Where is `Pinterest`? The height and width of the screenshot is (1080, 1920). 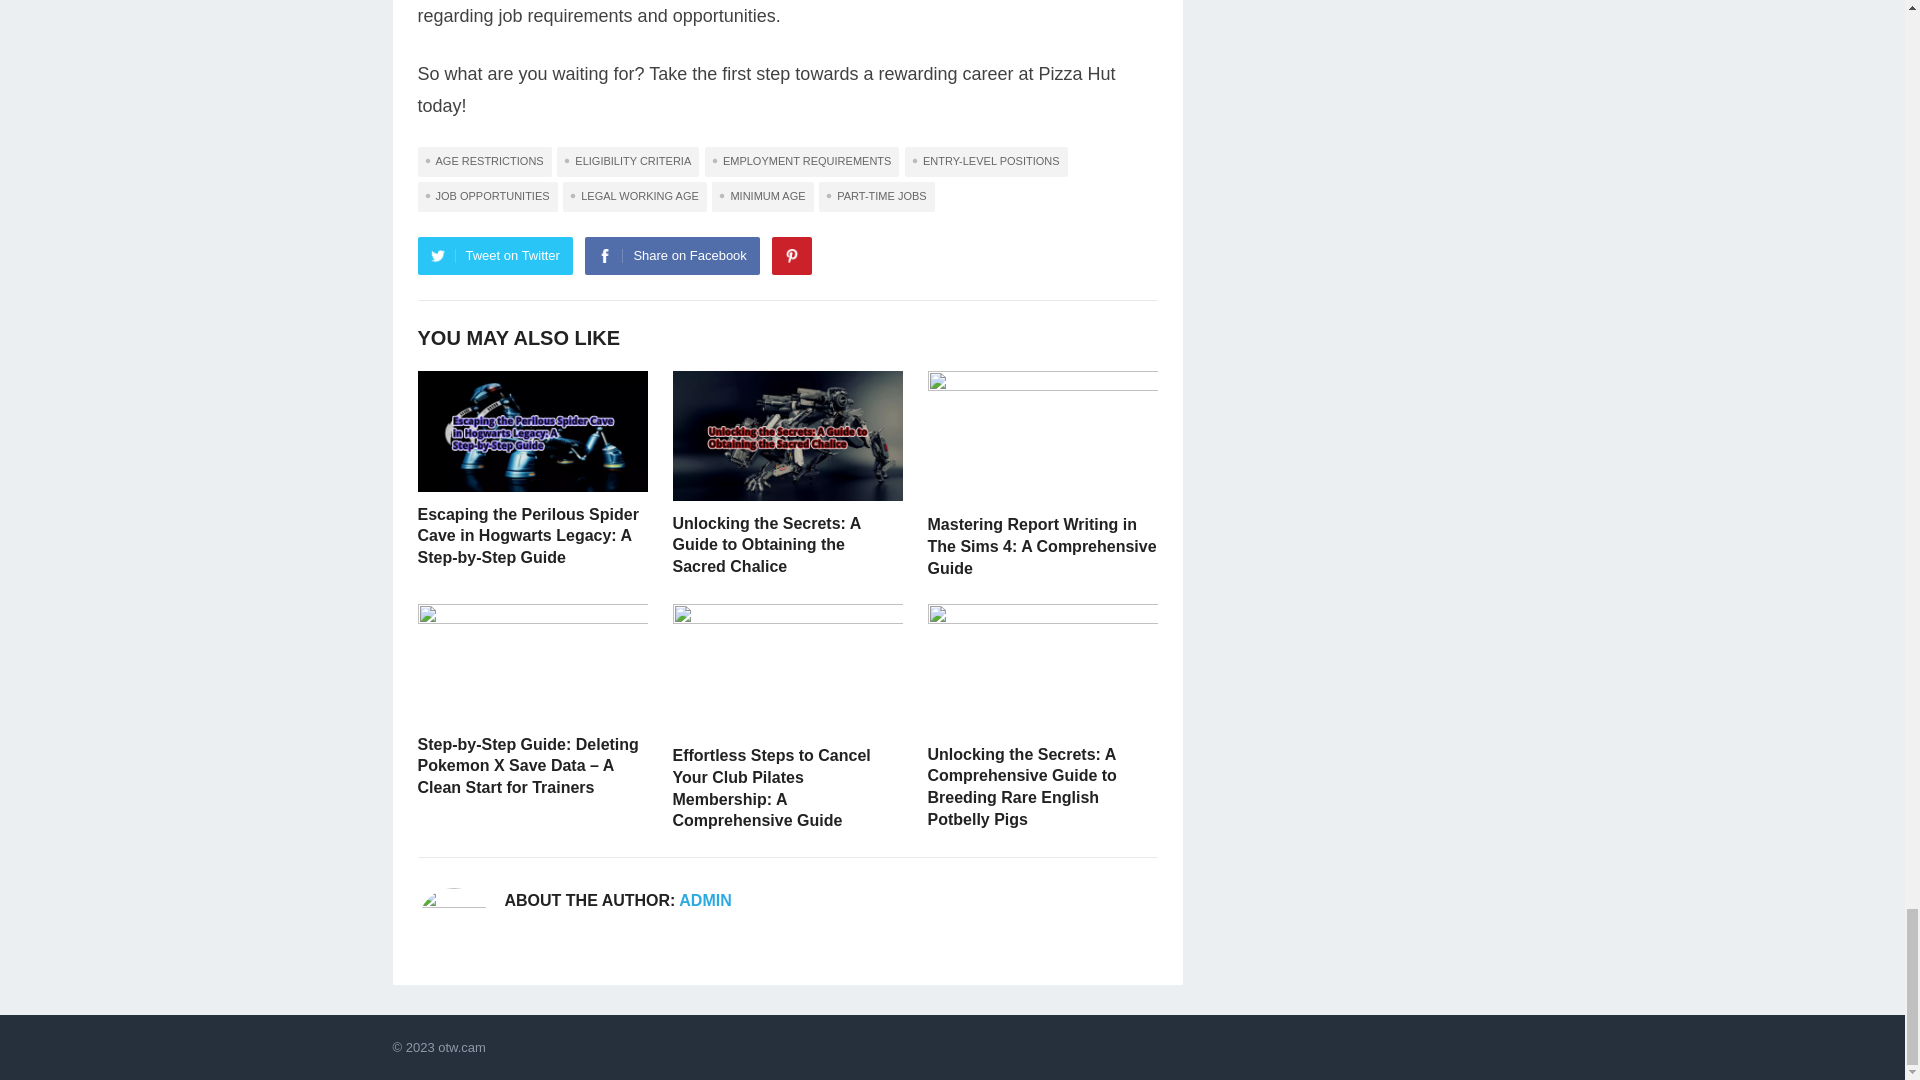
Pinterest is located at coordinates (792, 256).